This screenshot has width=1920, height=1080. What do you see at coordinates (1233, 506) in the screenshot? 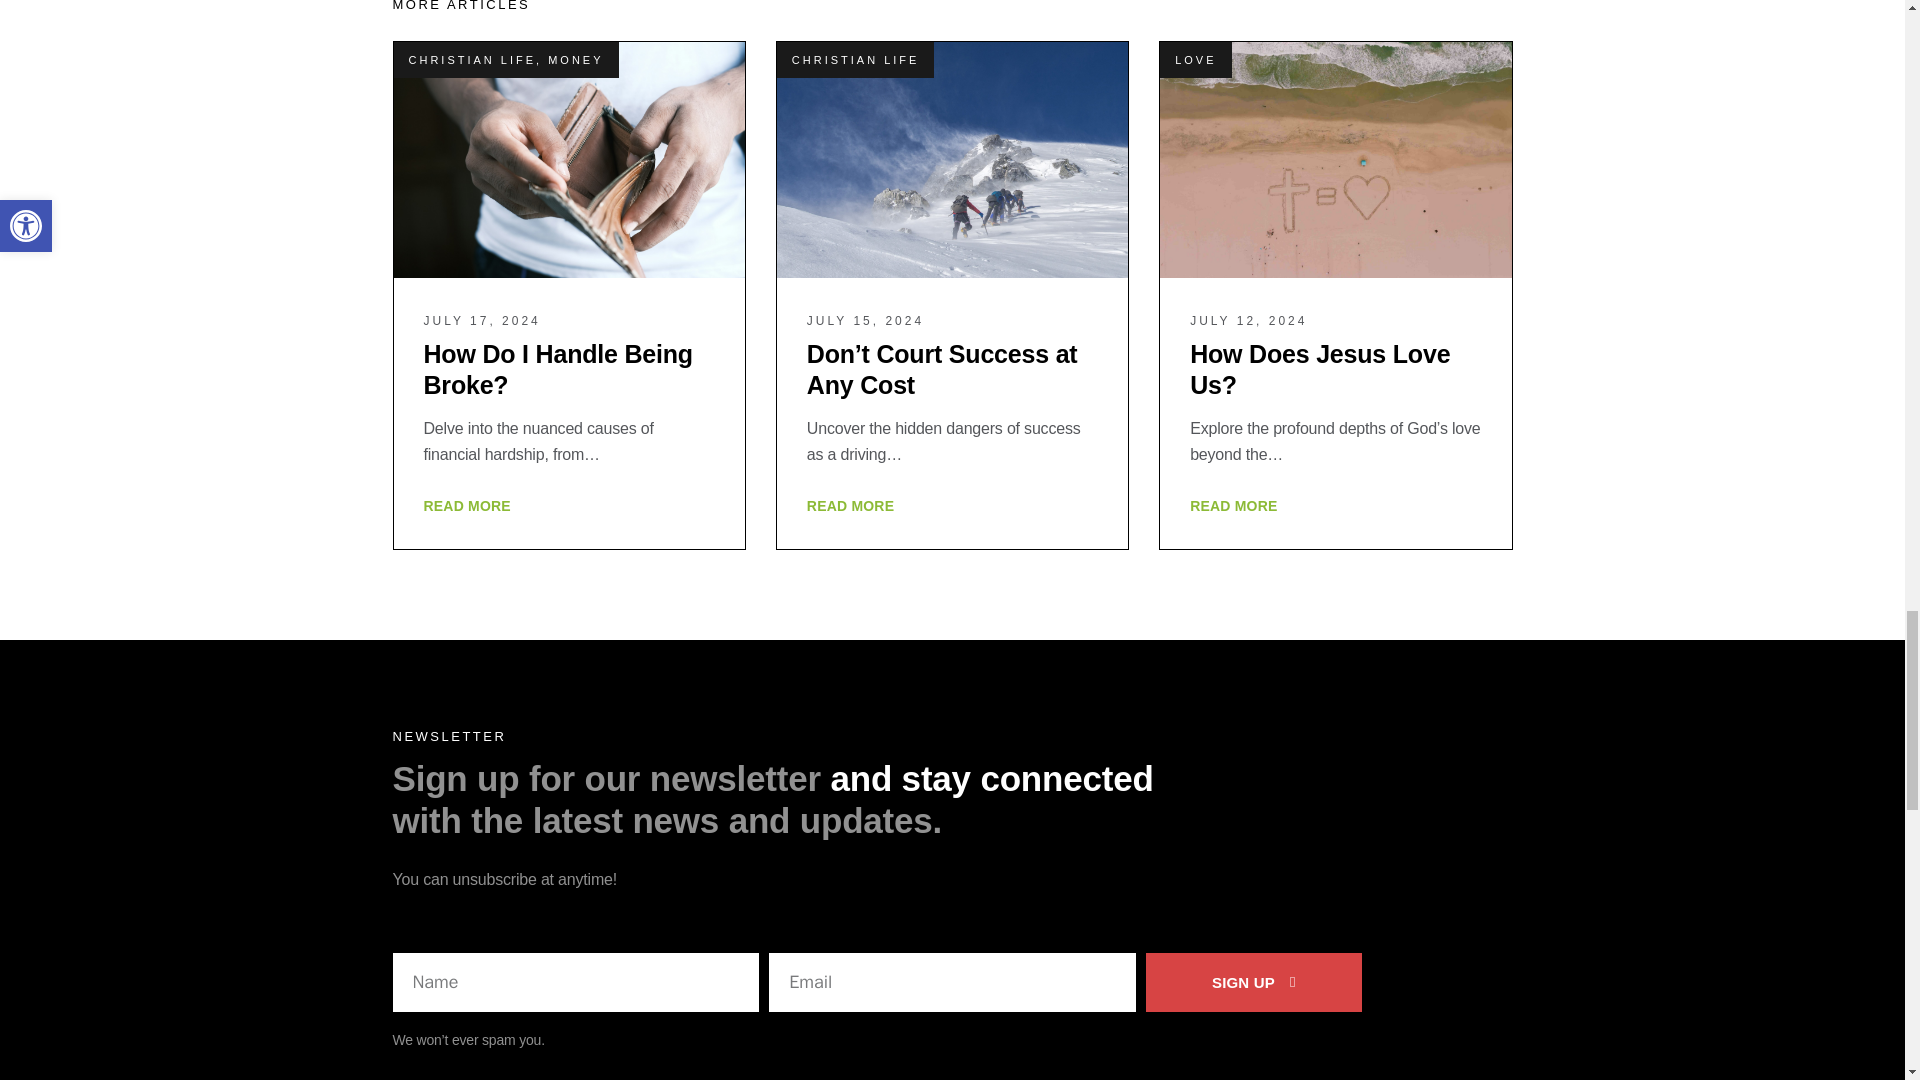
I see `READ MORE` at bounding box center [1233, 506].